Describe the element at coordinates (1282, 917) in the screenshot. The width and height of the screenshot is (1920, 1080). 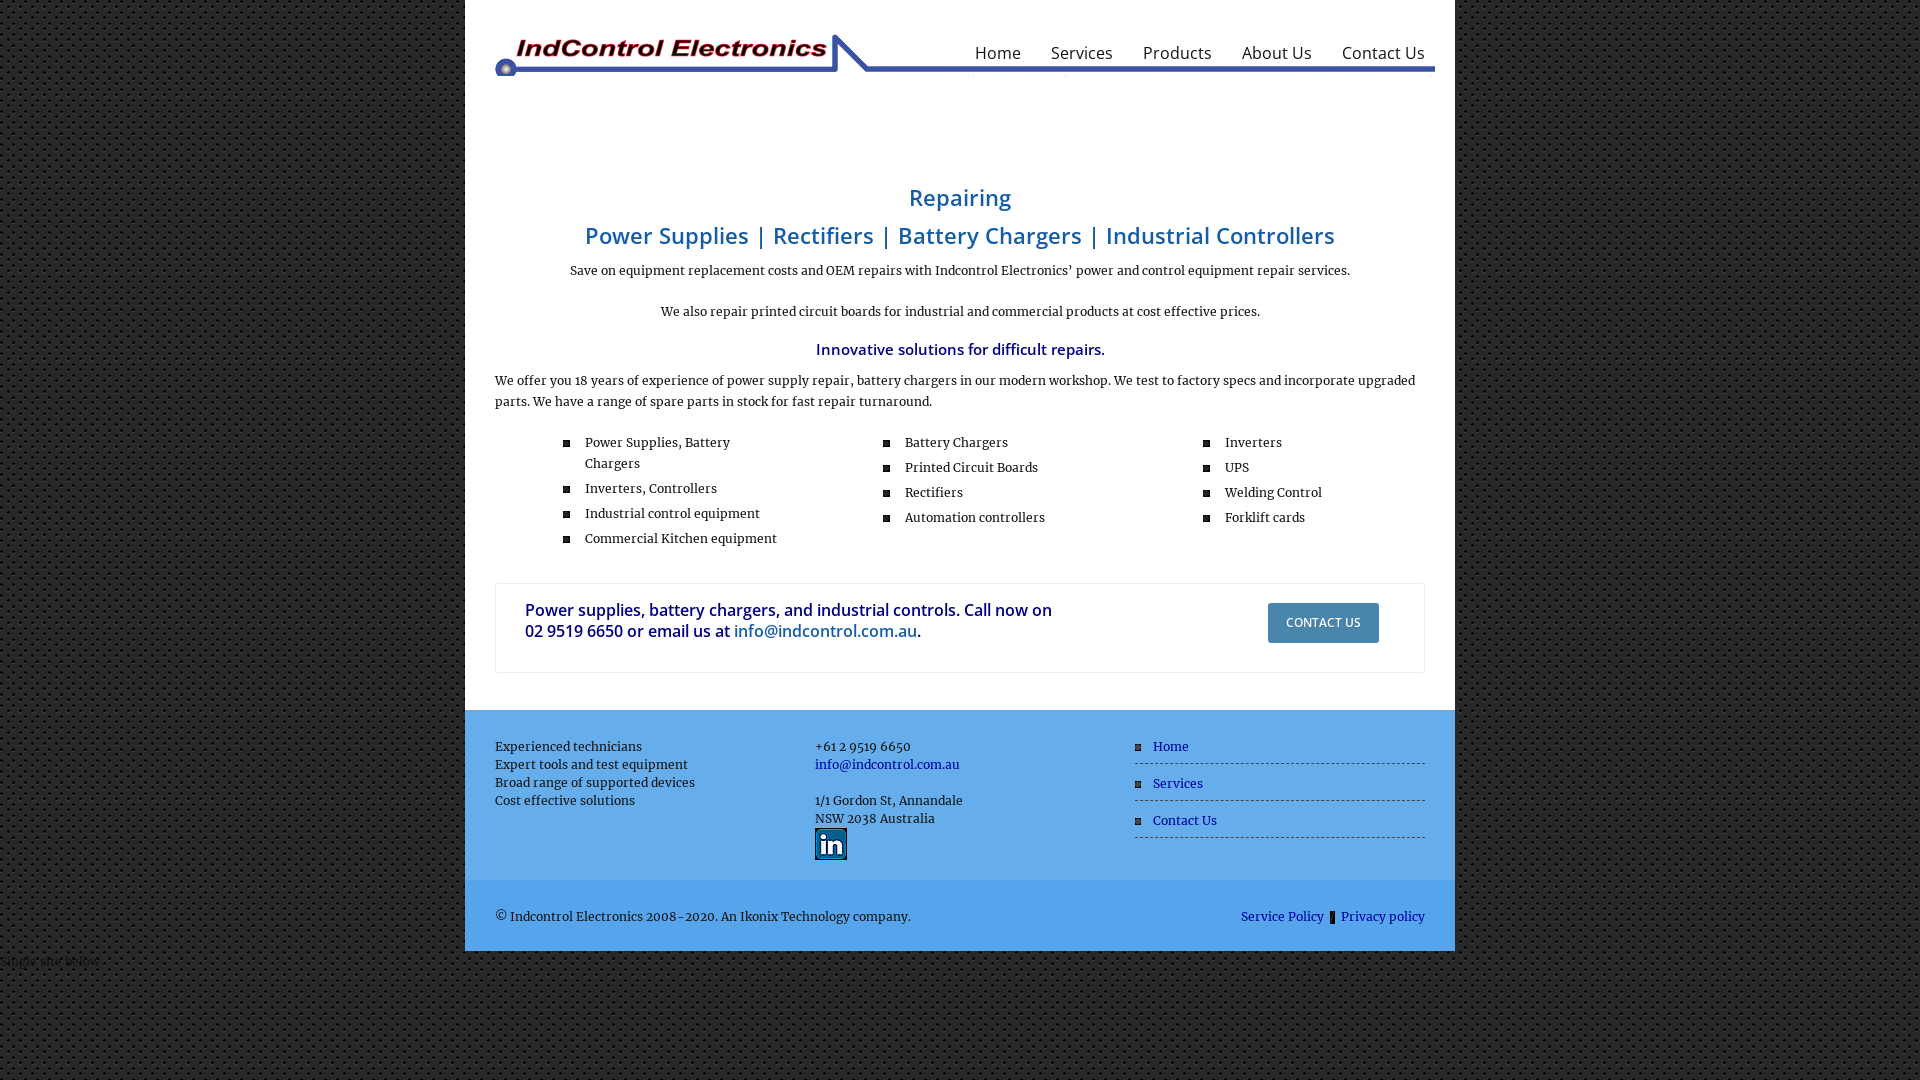
I see `Service Policy` at that location.